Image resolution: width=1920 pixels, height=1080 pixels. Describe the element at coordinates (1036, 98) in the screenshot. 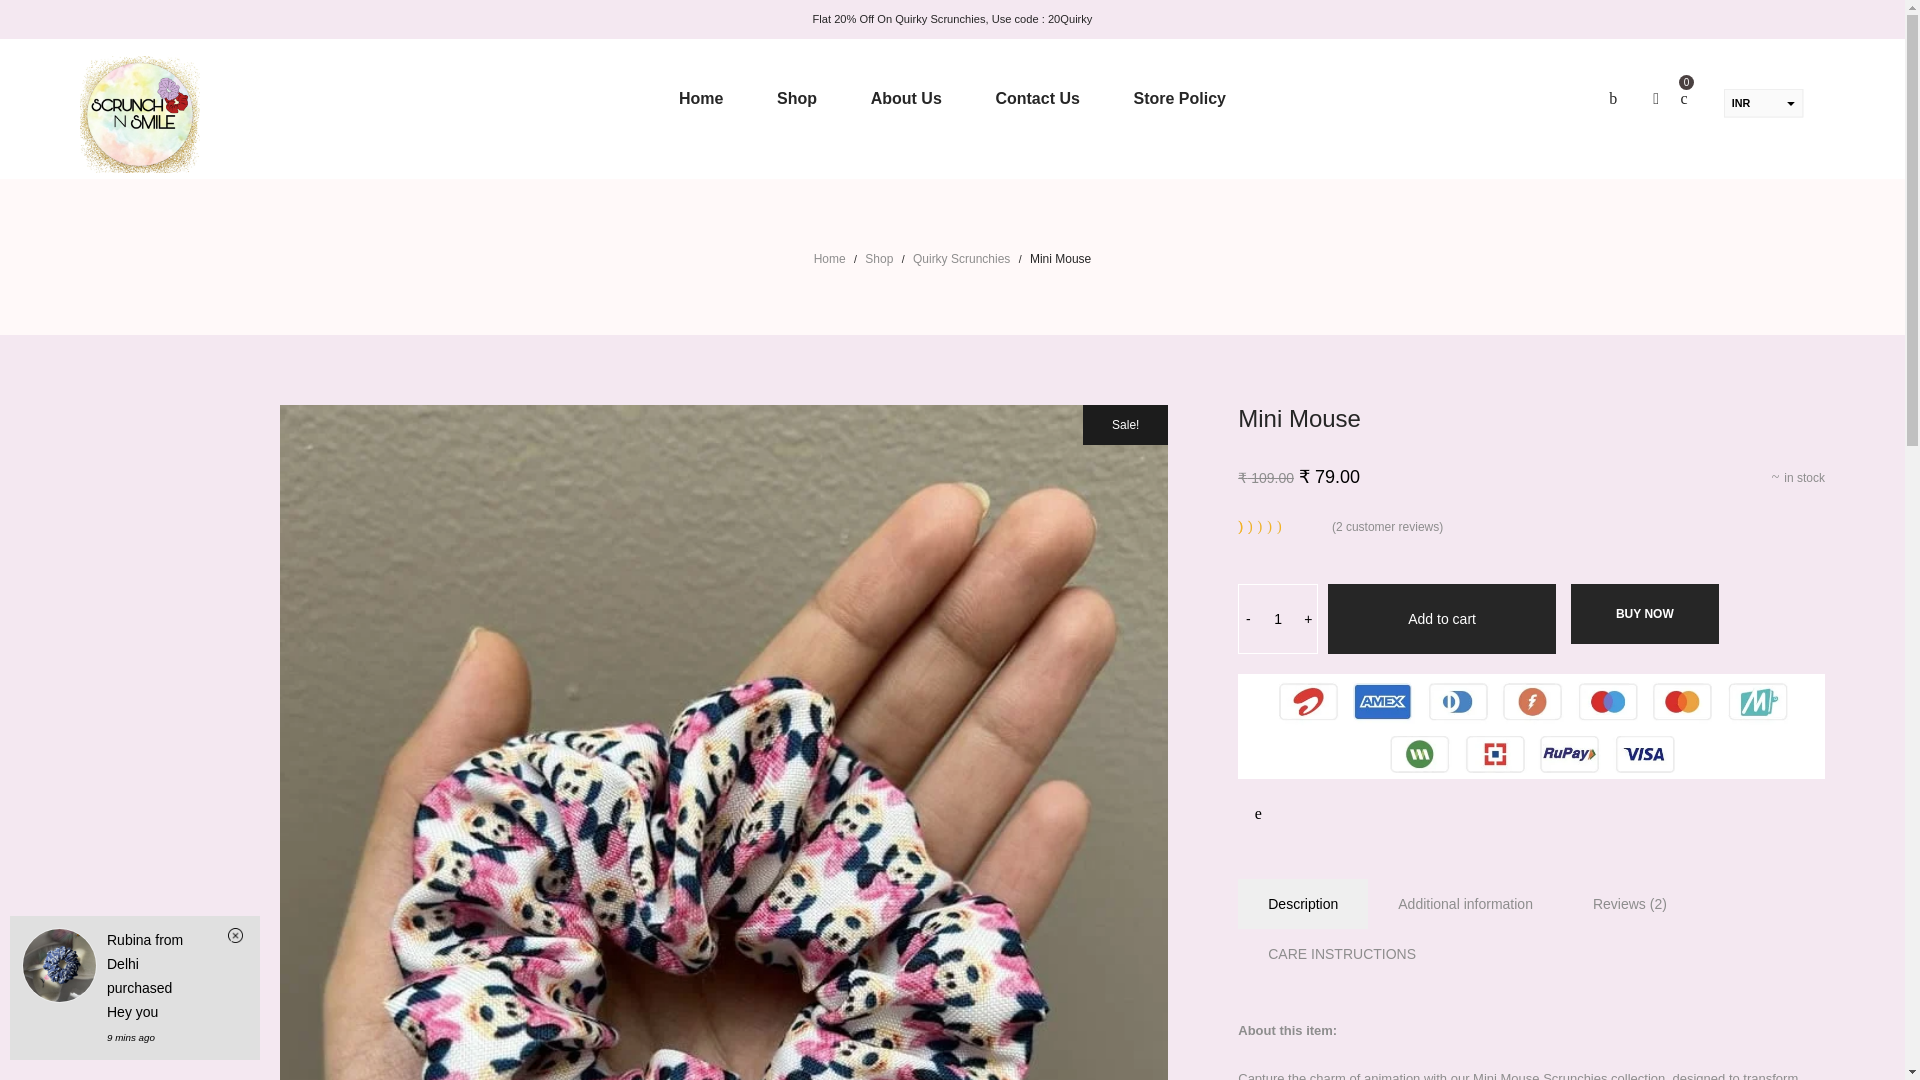

I see `Contact Us` at that location.